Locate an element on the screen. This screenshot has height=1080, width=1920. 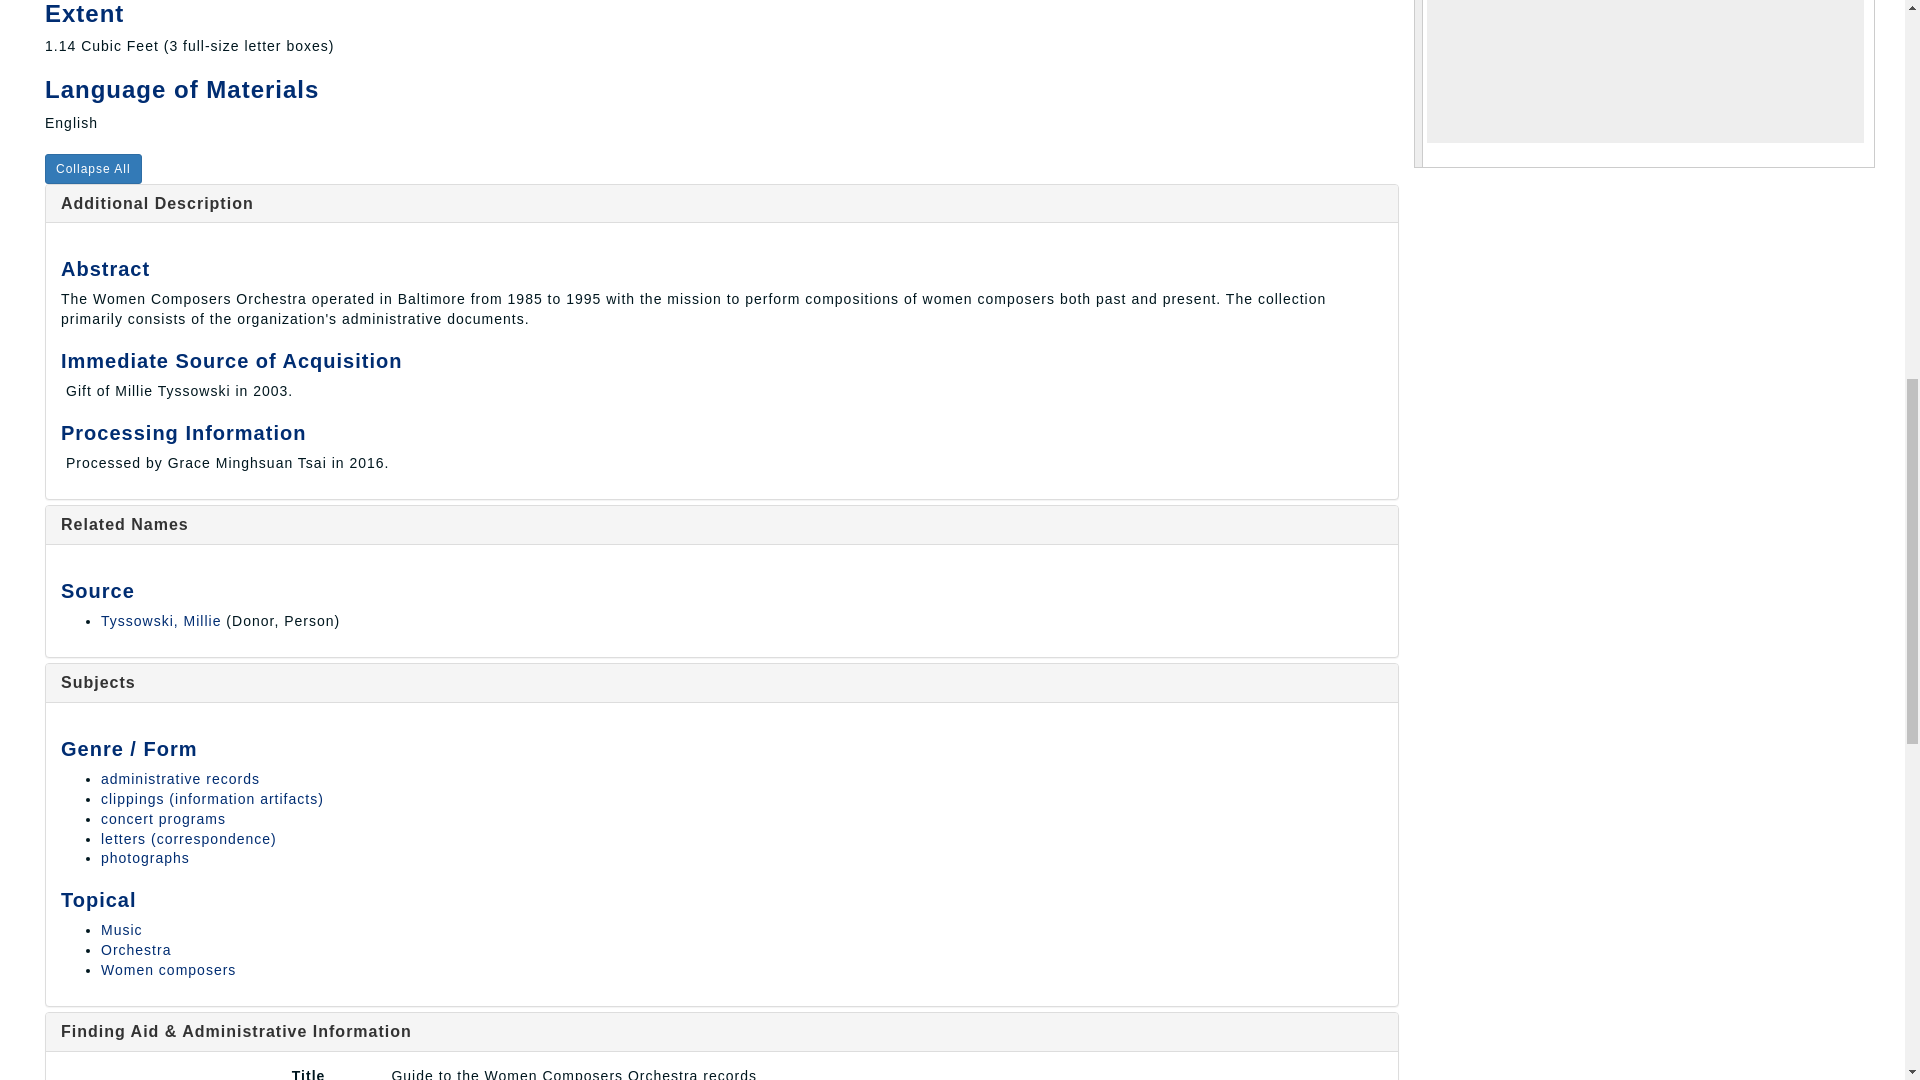
Orchestra is located at coordinates (136, 949).